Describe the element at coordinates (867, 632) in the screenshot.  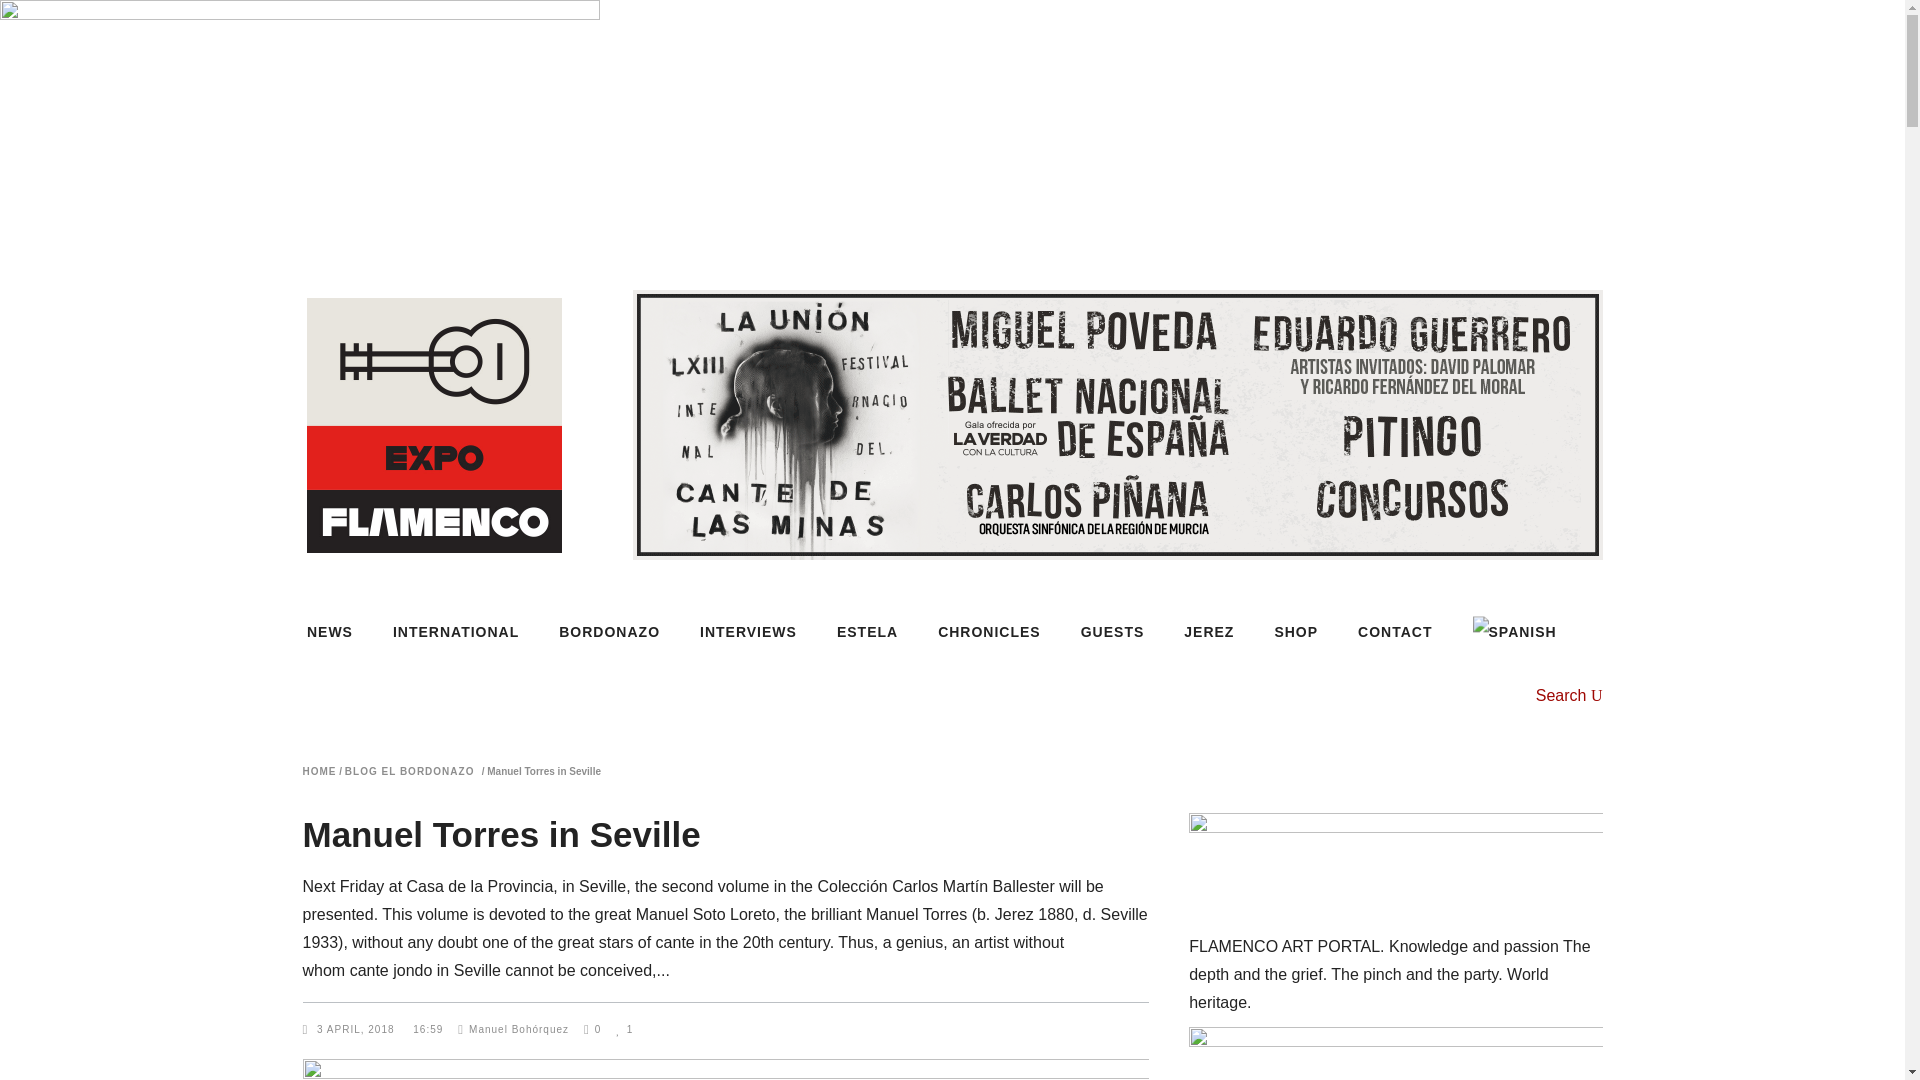
I see `ESTELA` at that location.